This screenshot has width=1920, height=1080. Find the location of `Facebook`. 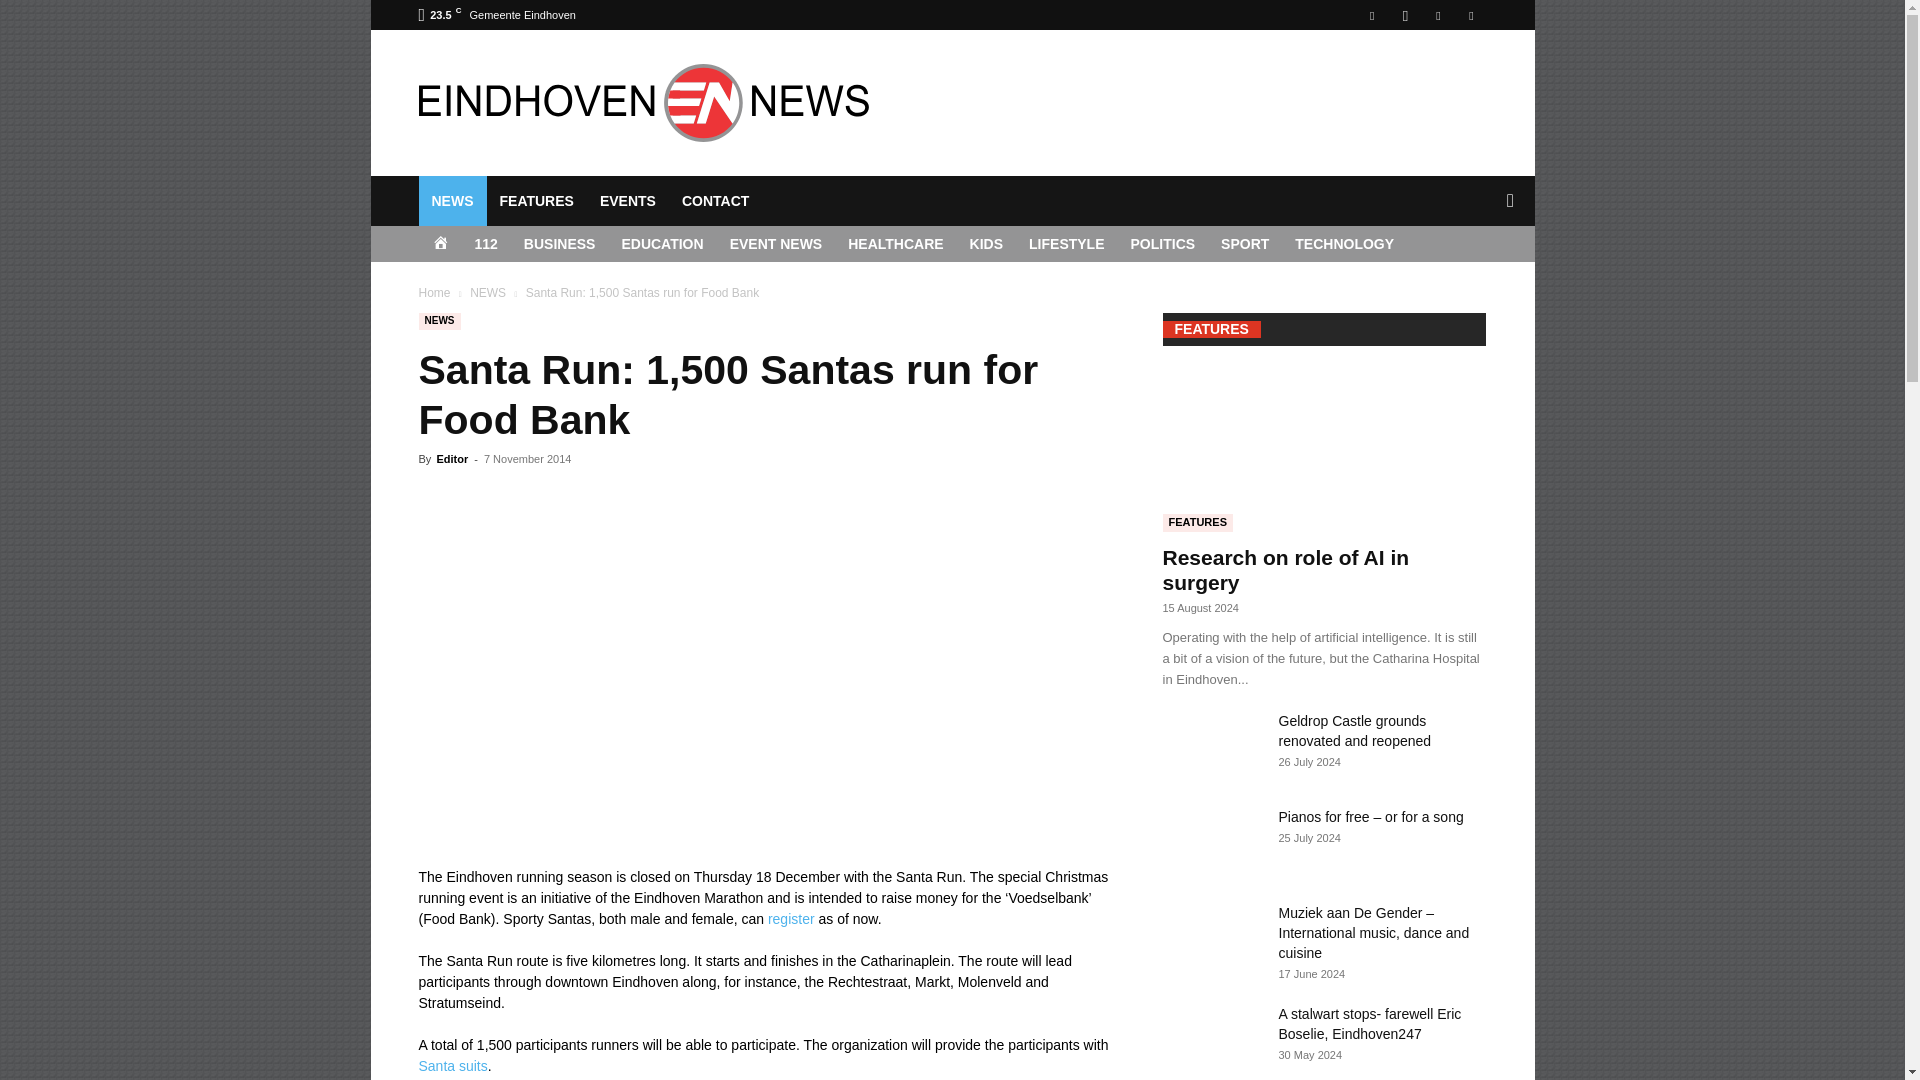

Facebook is located at coordinates (1372, 15).